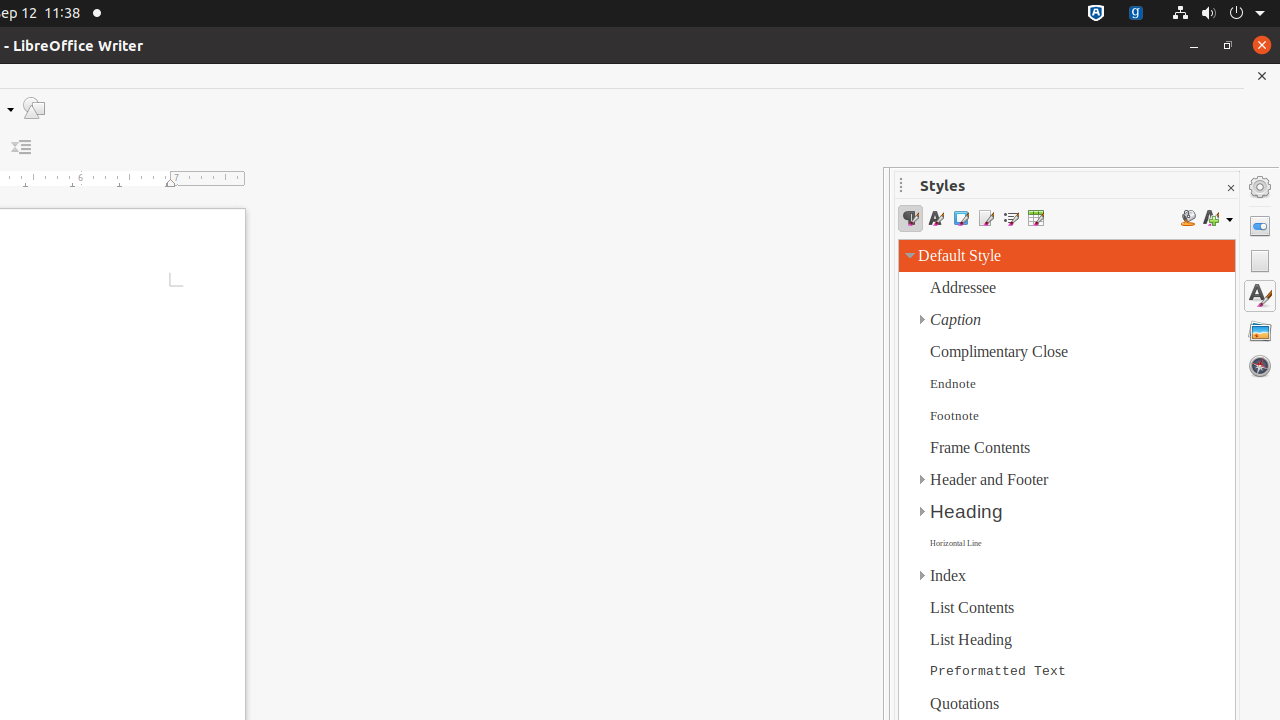 The height and width of the screenshot is (720, 1280). What do you see at coordinates (1188, 218) in the screenshot?
I see `Fill Format Mode` at bounding box center [1188, 218].